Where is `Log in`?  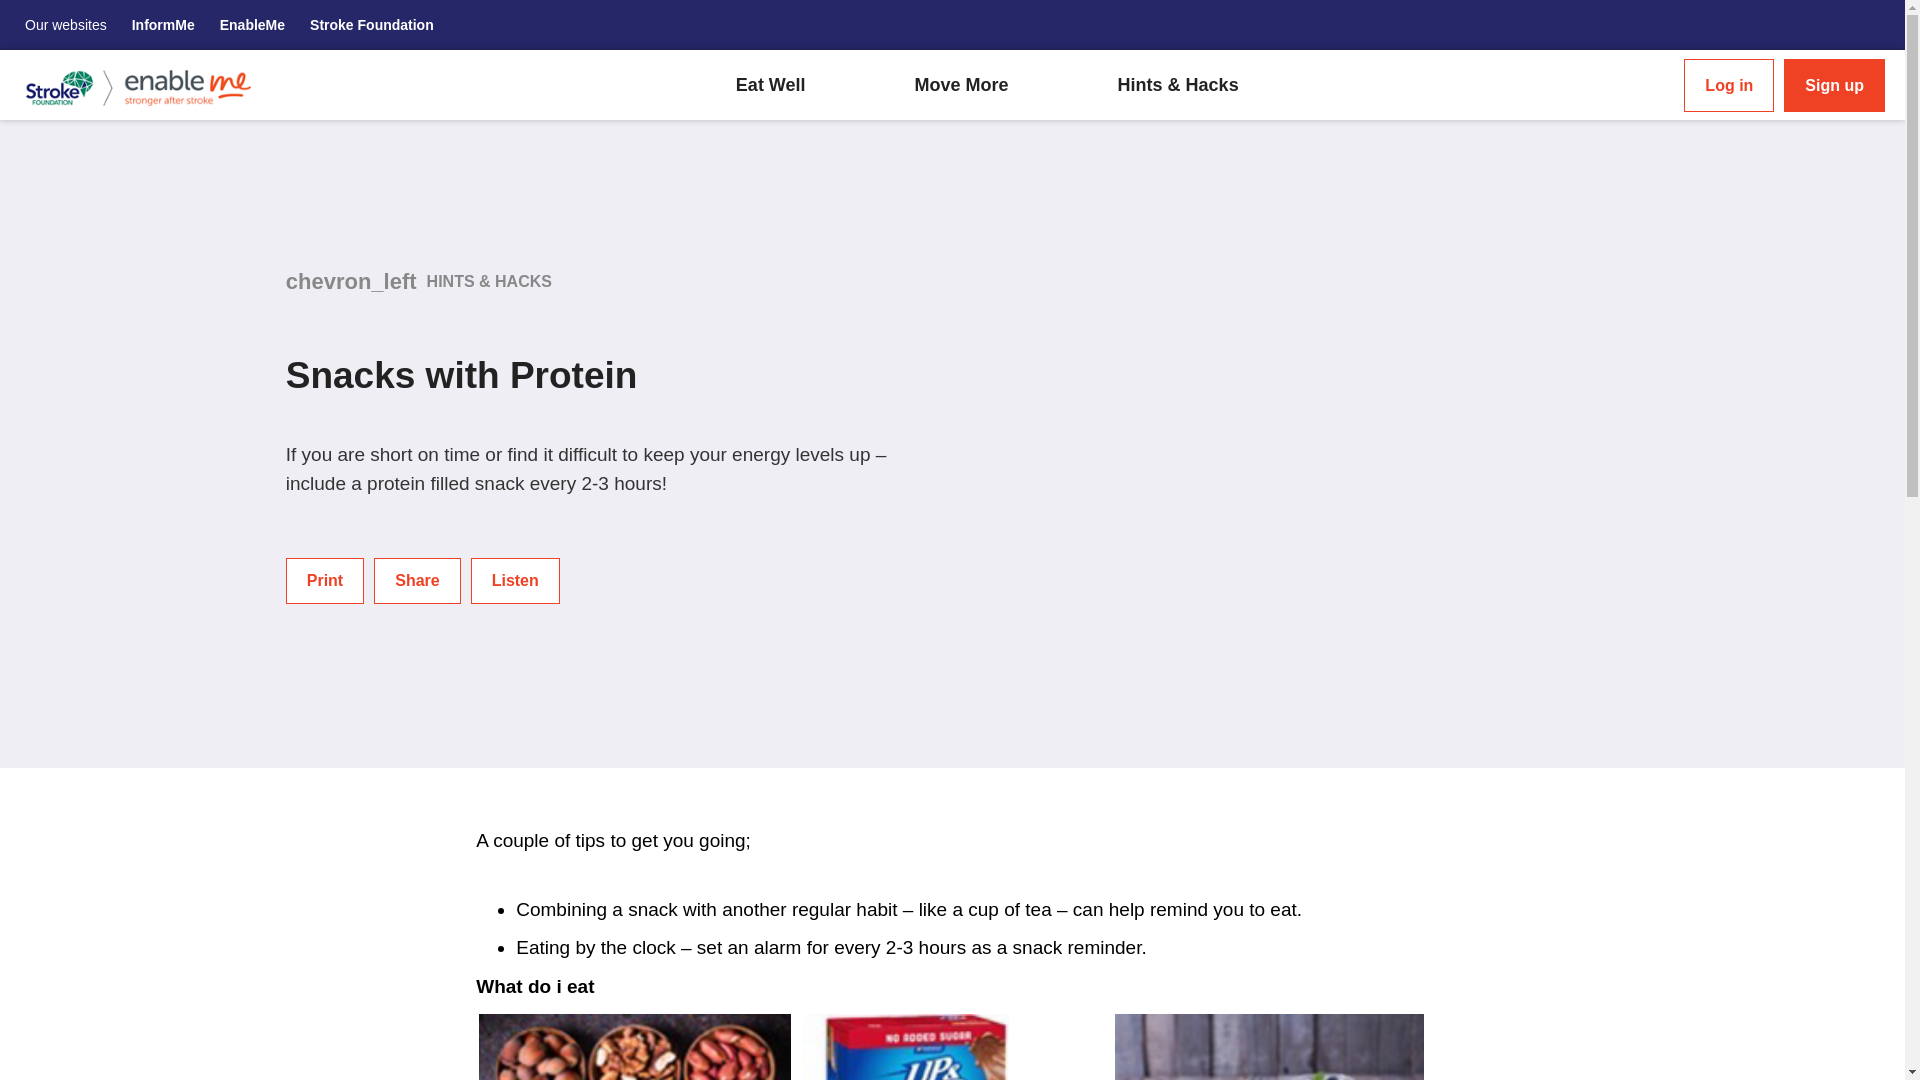 Log in is located at coordinates (1728, 84).